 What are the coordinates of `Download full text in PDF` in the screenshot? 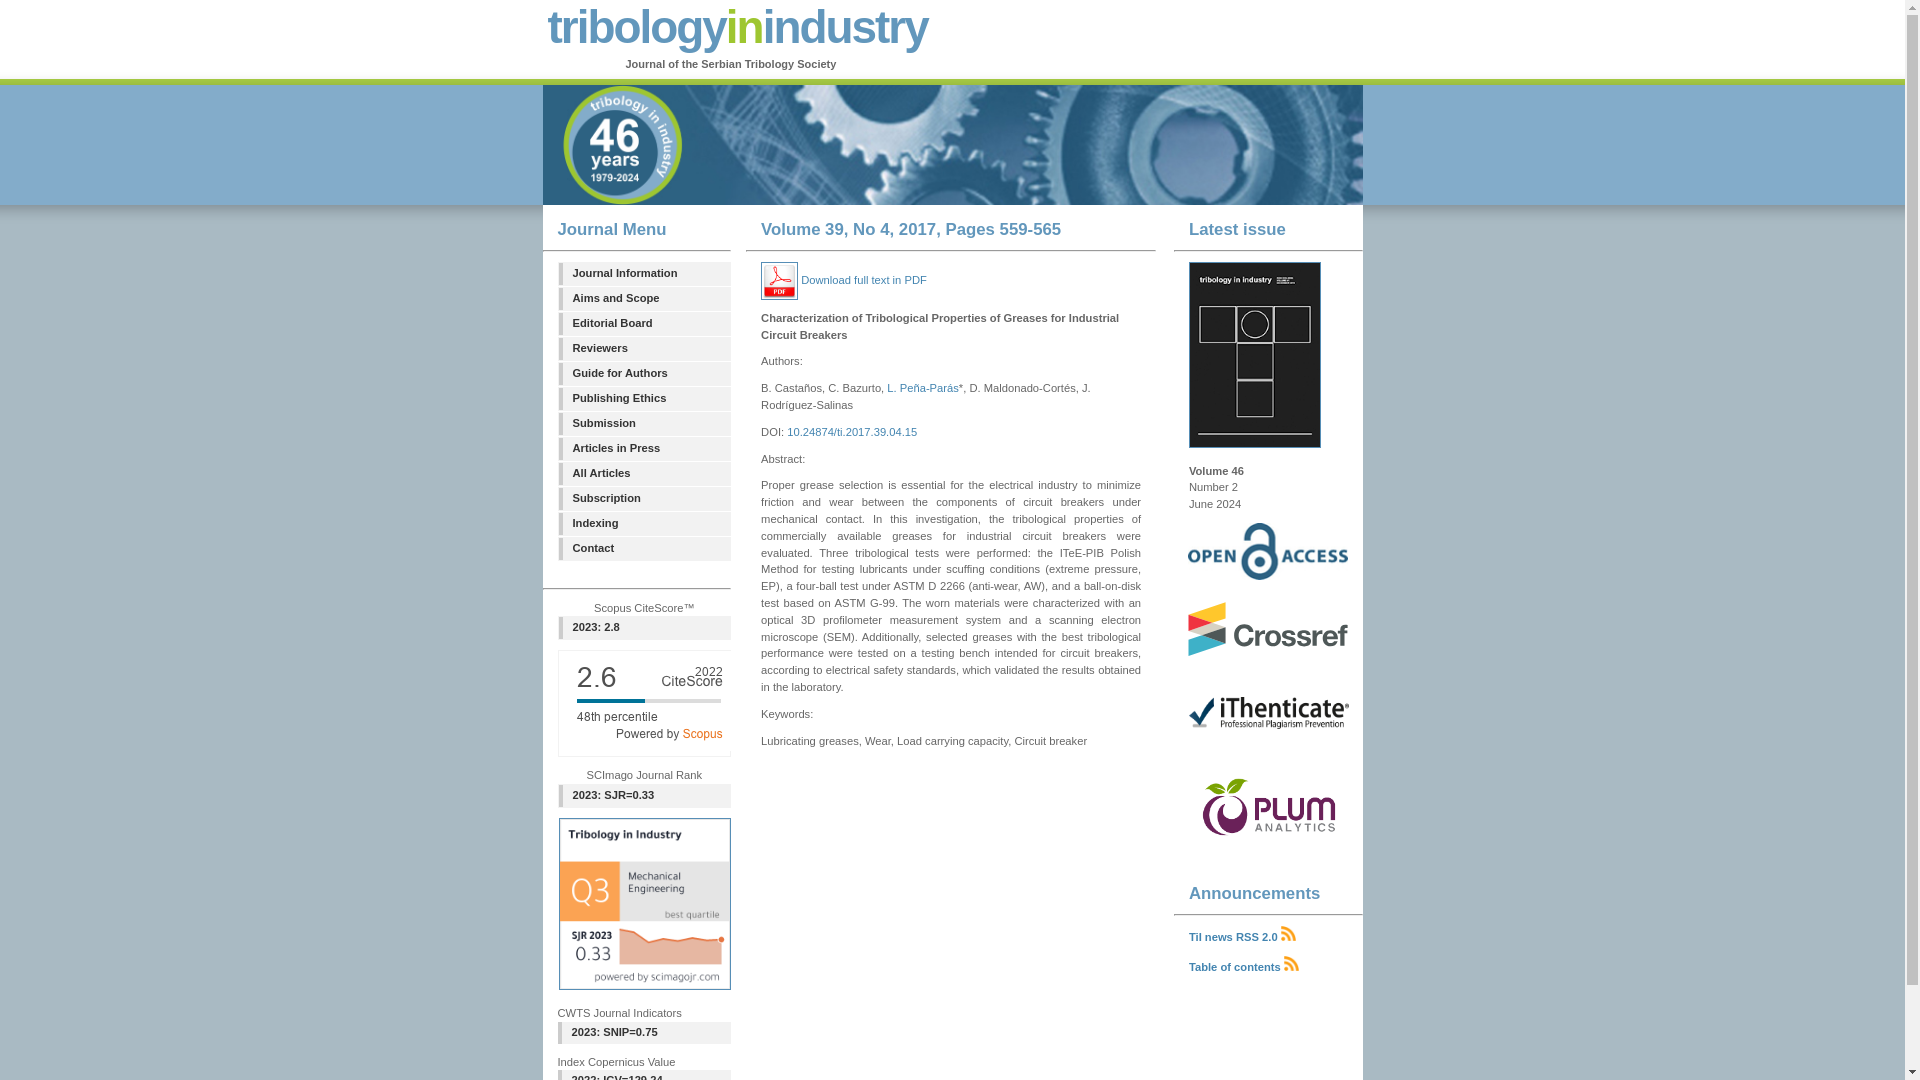 It's located at (844, 280).